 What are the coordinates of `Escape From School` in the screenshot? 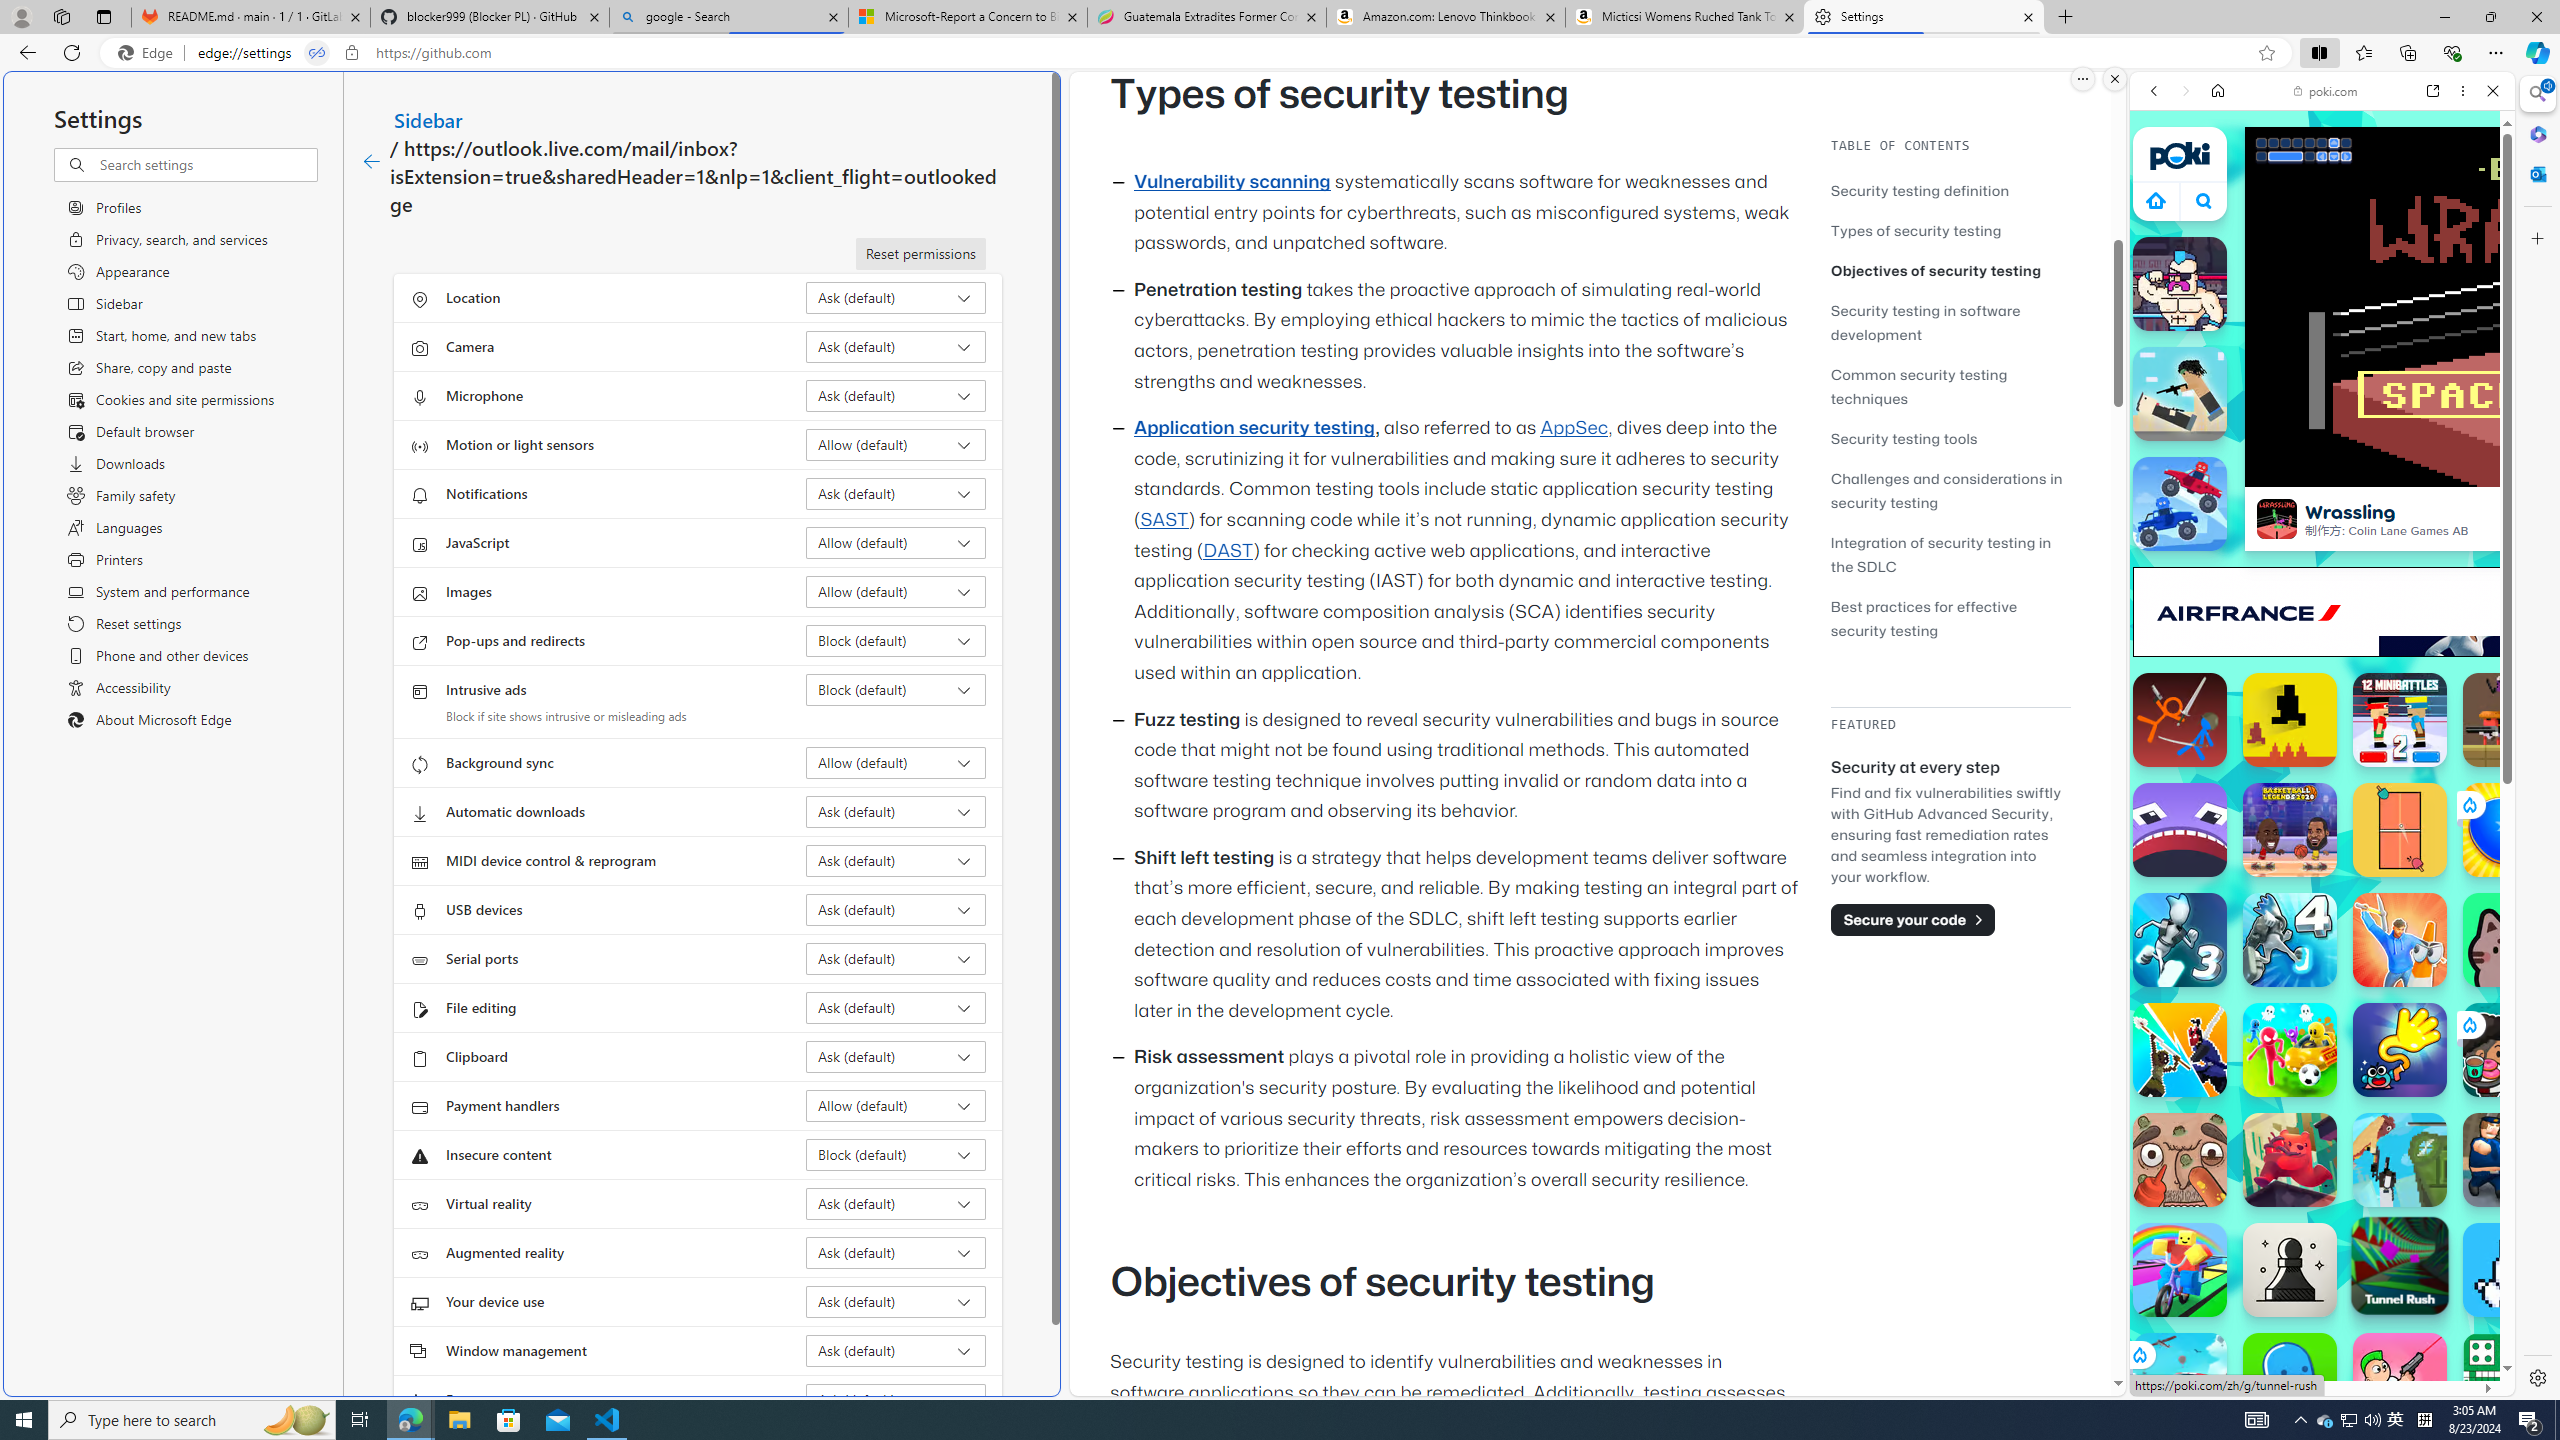 It's located at (2510, 1160).